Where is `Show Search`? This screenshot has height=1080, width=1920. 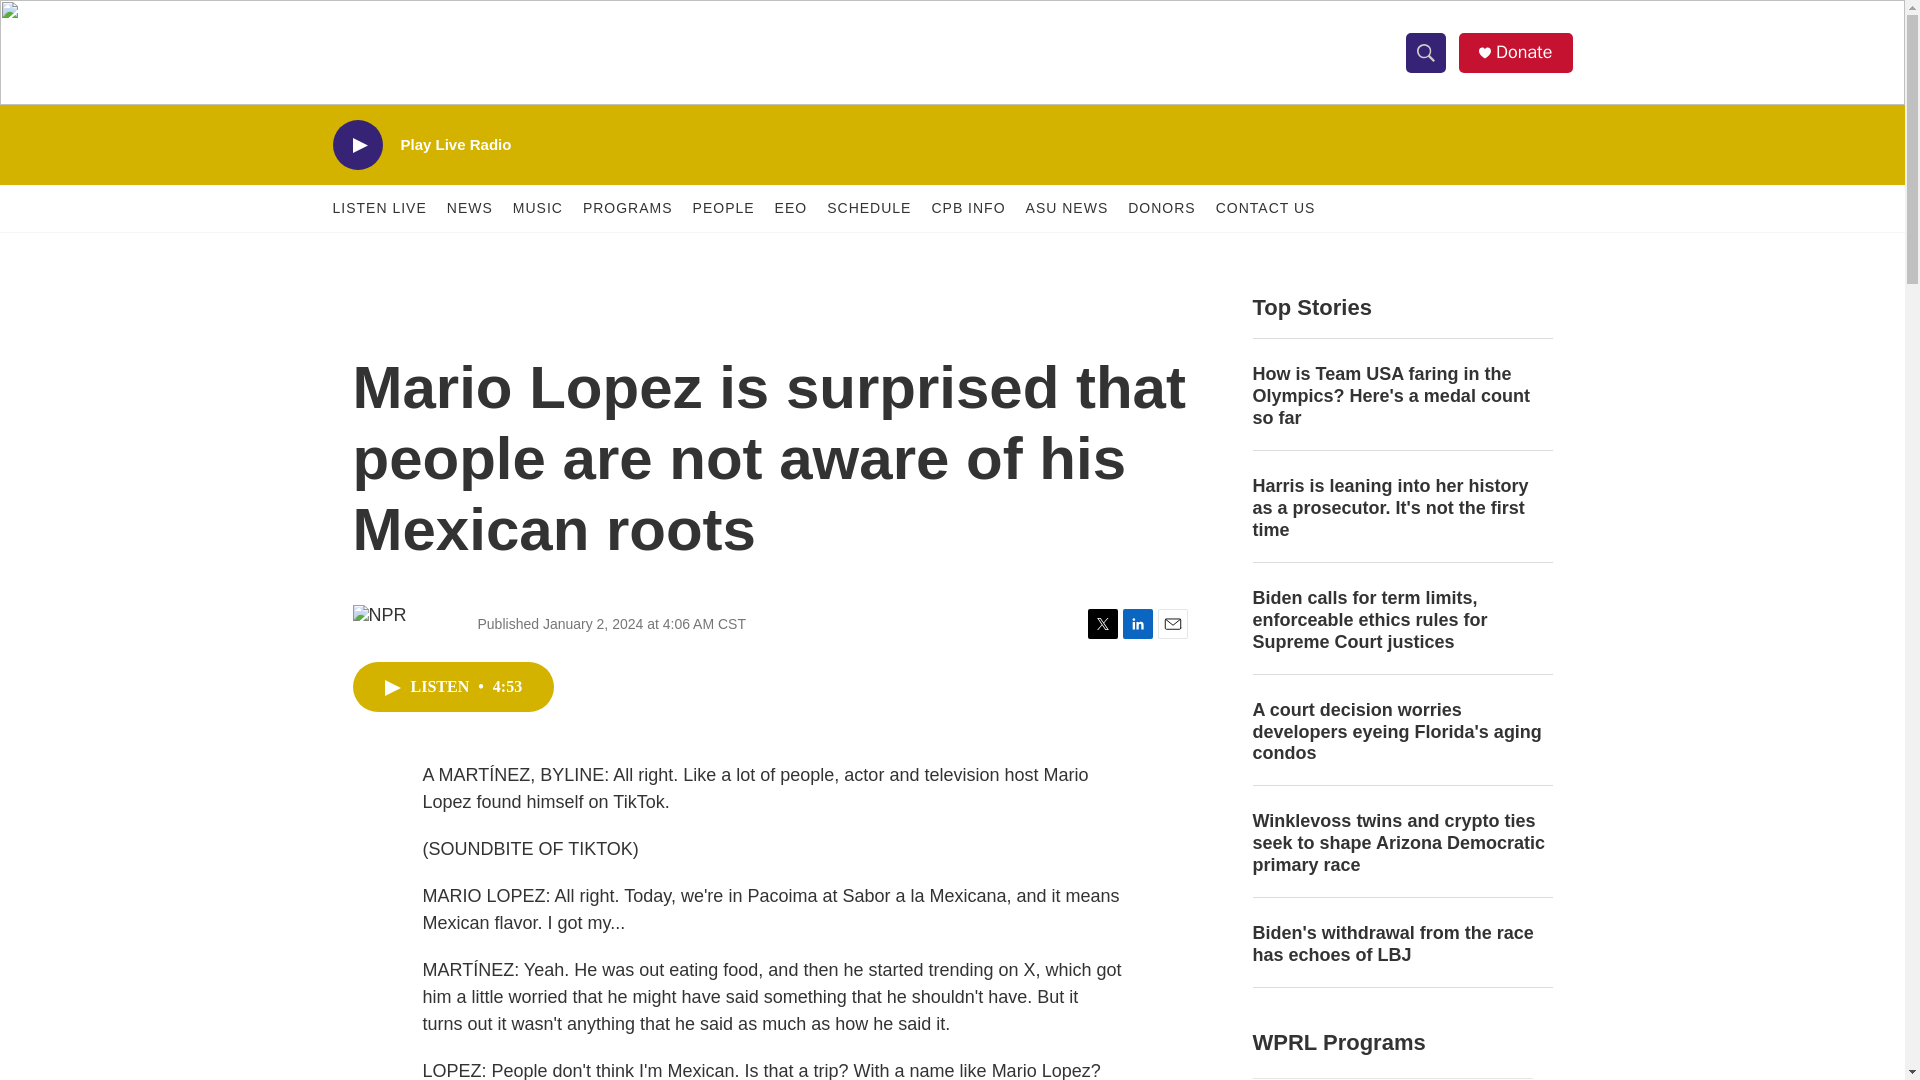
Show Search is located at coordinates (1425, 52).